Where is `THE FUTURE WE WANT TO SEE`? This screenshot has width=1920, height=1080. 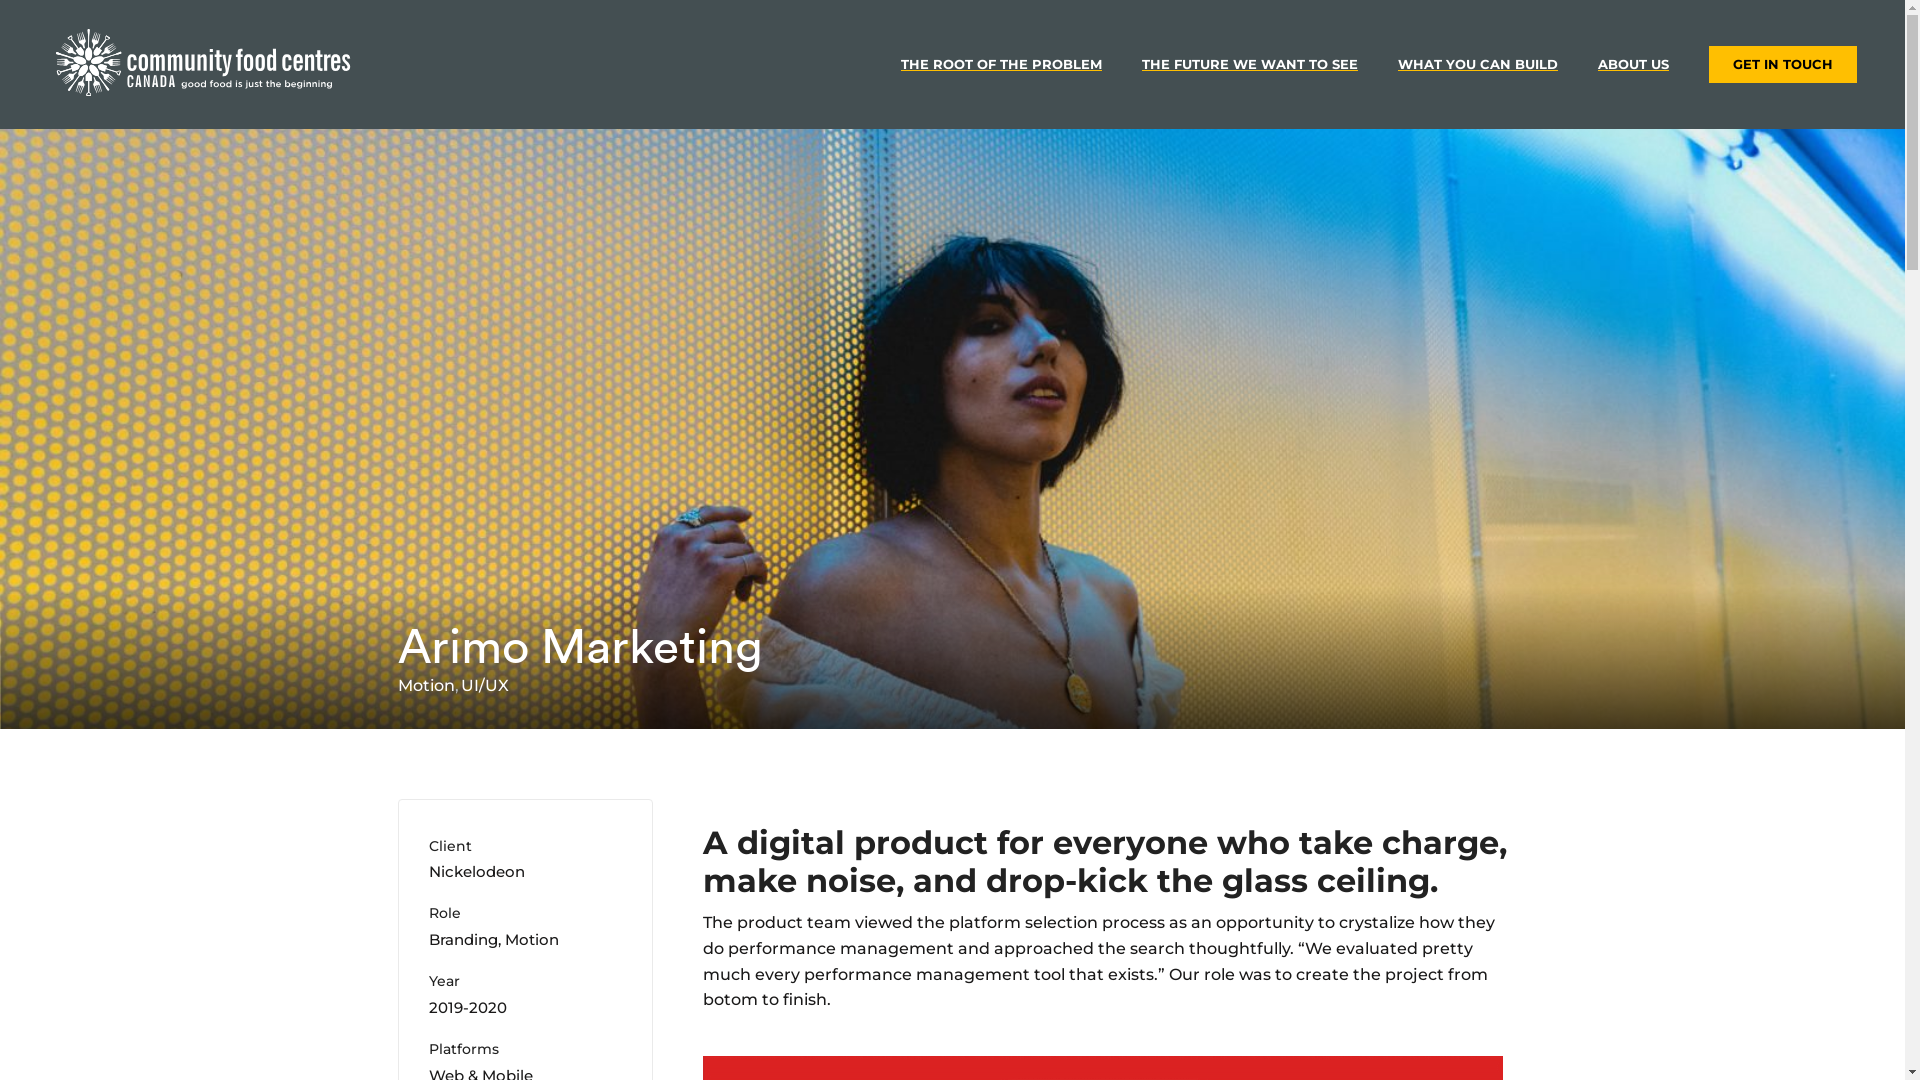 THE FUTURE WE WANT TO SEE is located at coordinates (1250, 64).